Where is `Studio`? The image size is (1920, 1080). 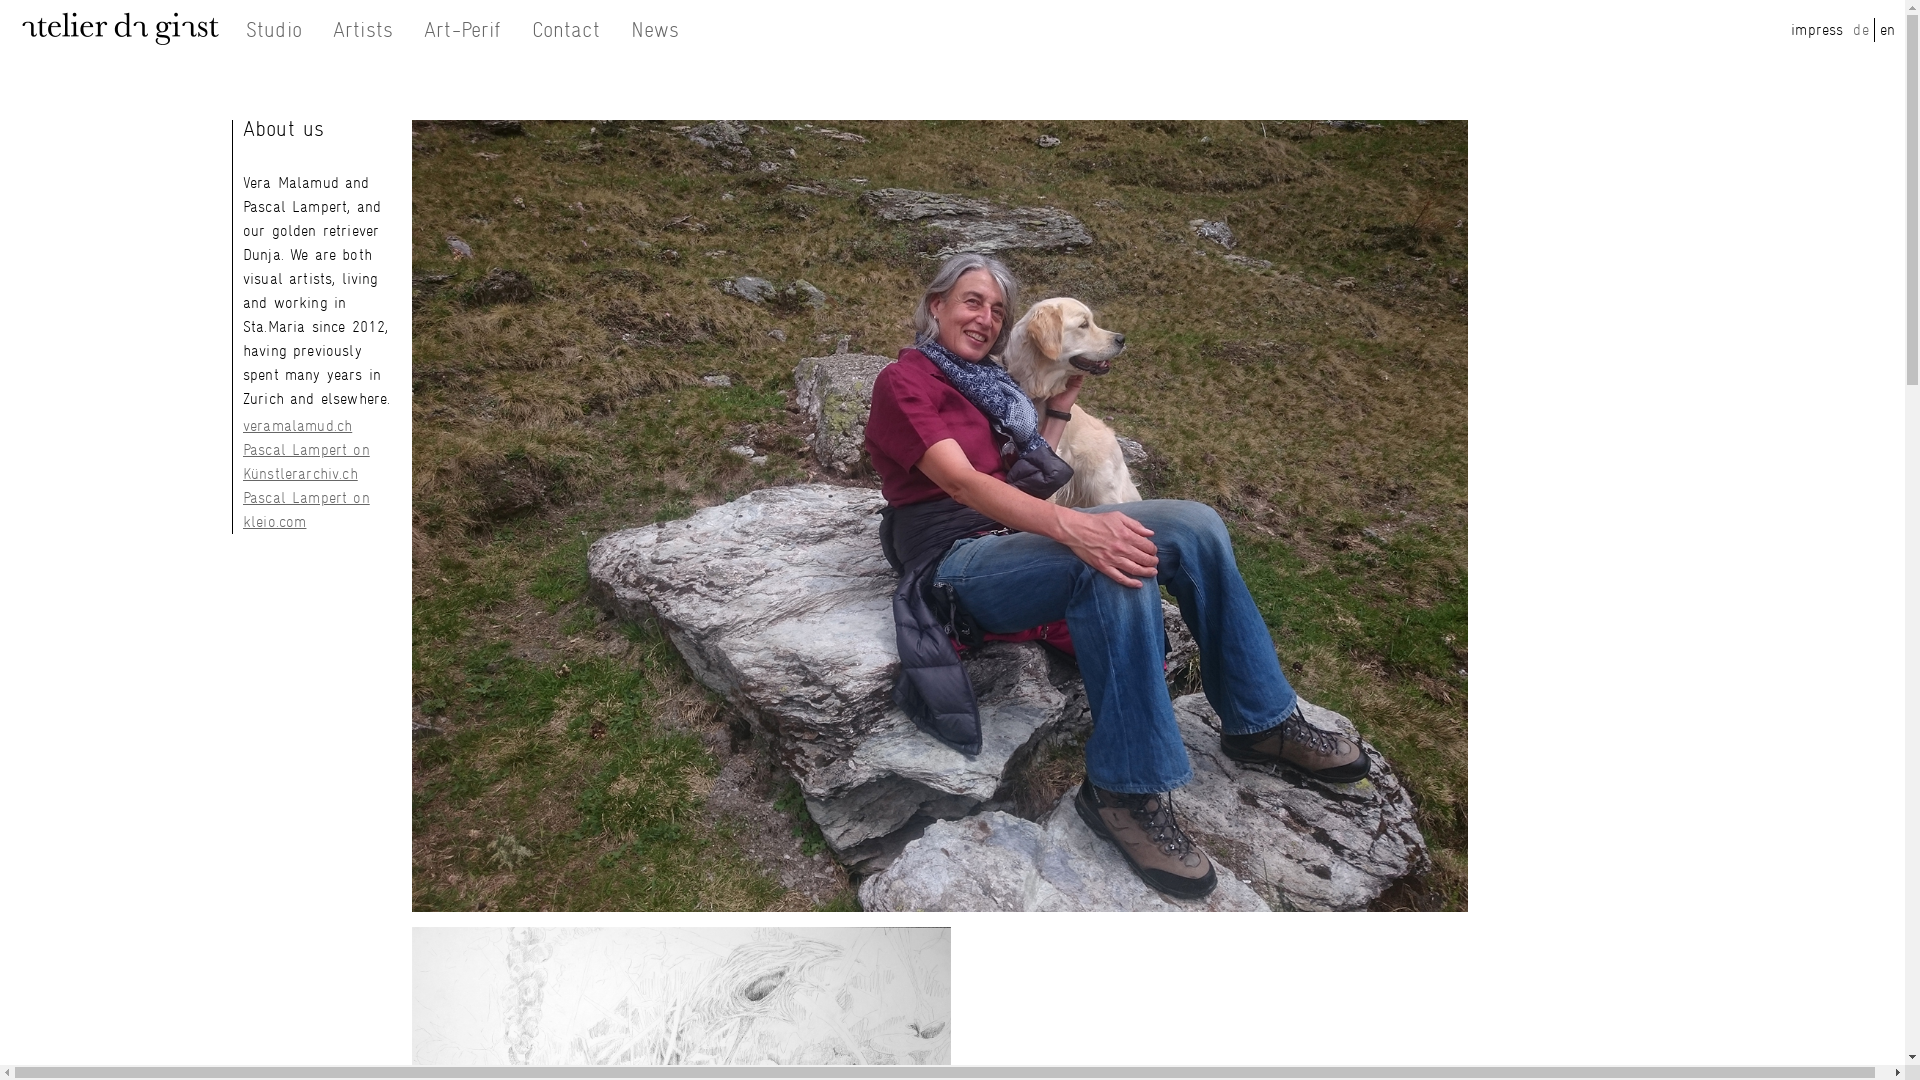
Studio is located at coordinates (274, 30).